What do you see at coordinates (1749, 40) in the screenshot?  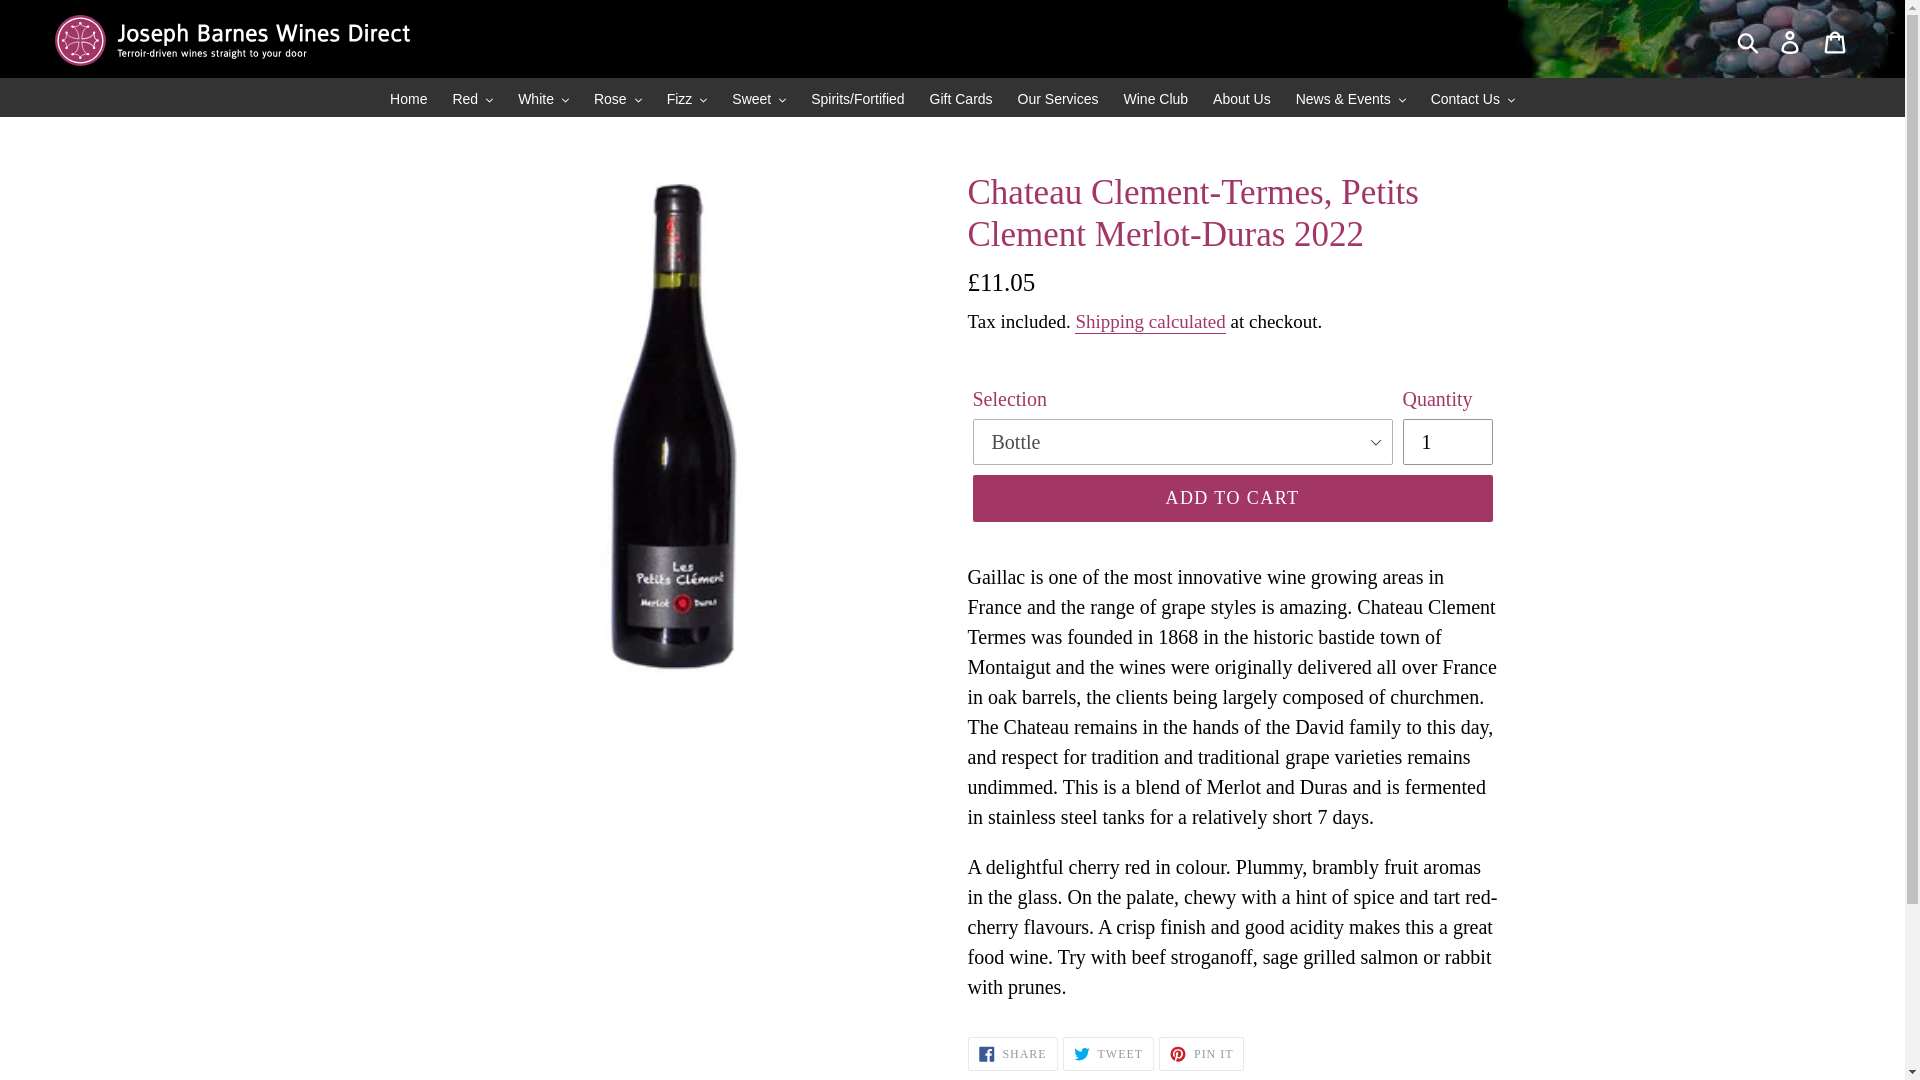 I see `Submit` at bounding box center [1749, 40].